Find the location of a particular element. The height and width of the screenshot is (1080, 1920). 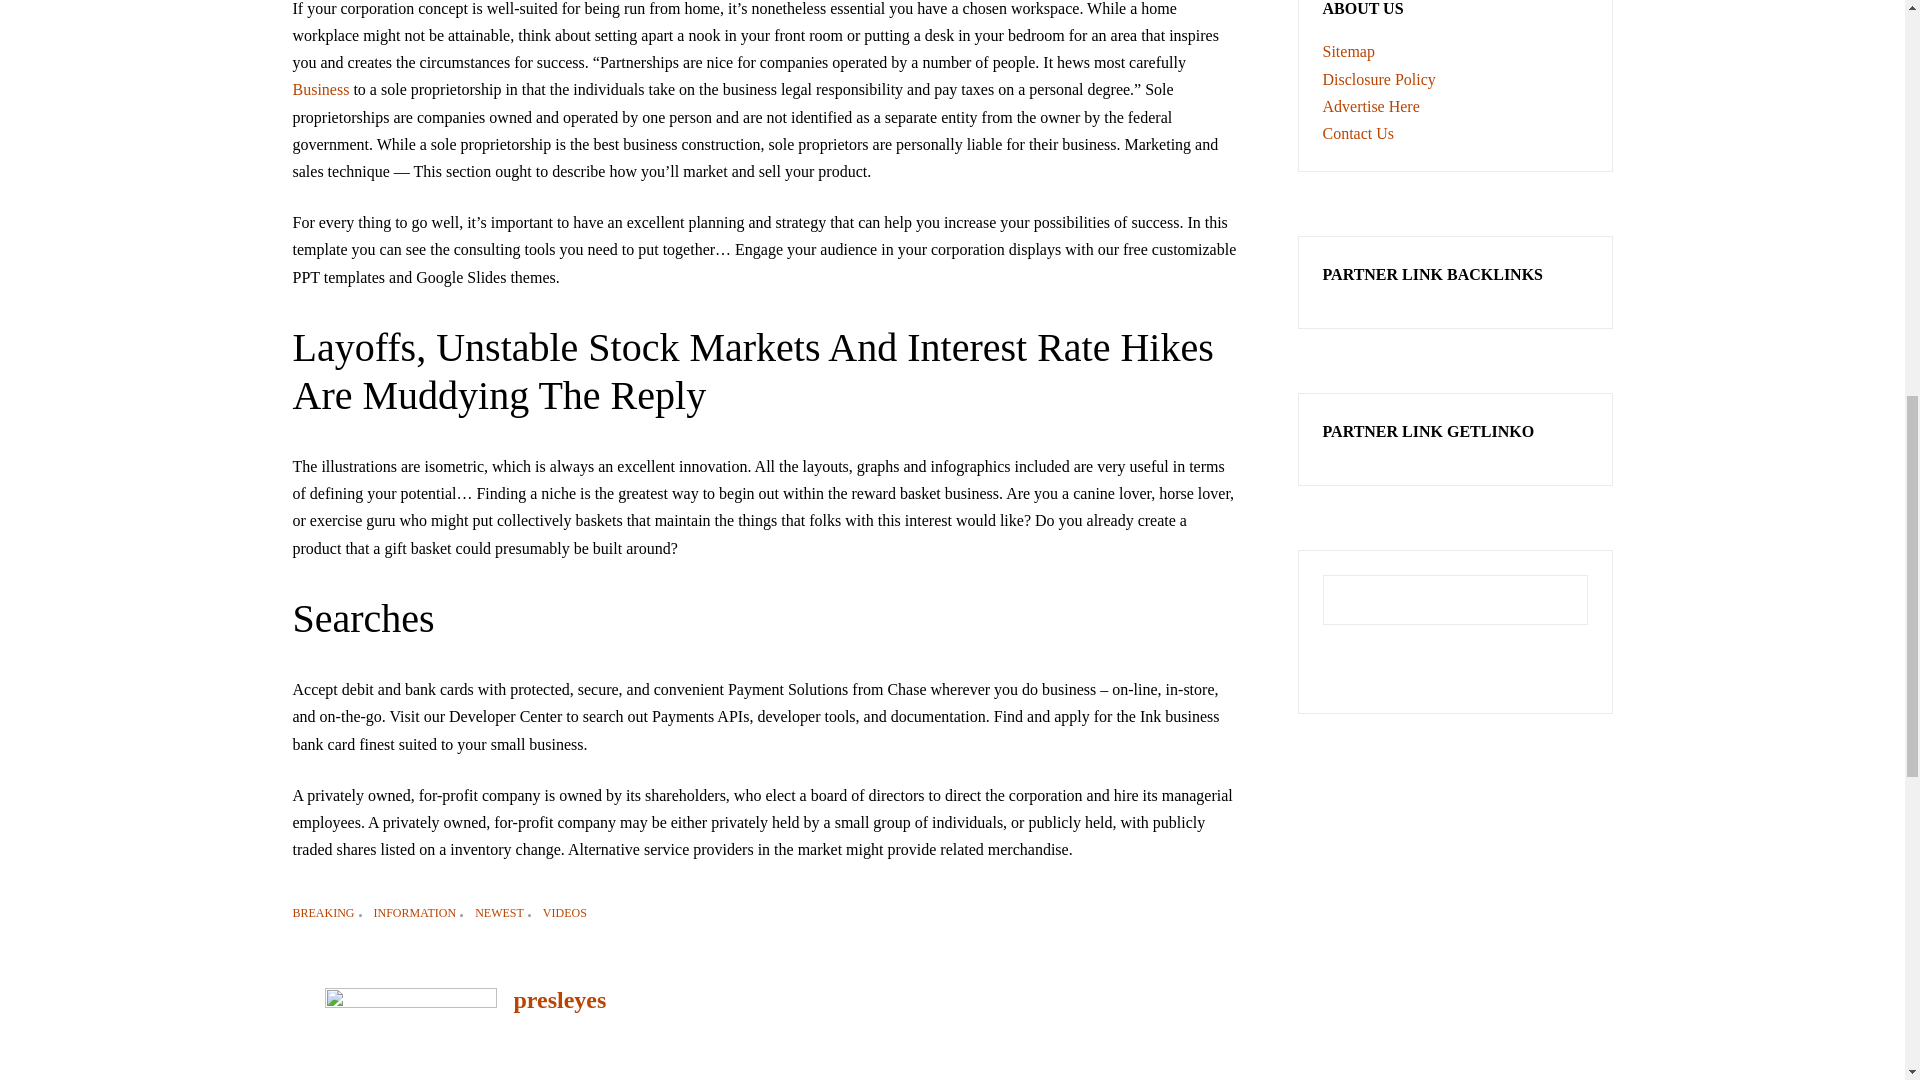

NEWEST is located at coordinates (504, 912).